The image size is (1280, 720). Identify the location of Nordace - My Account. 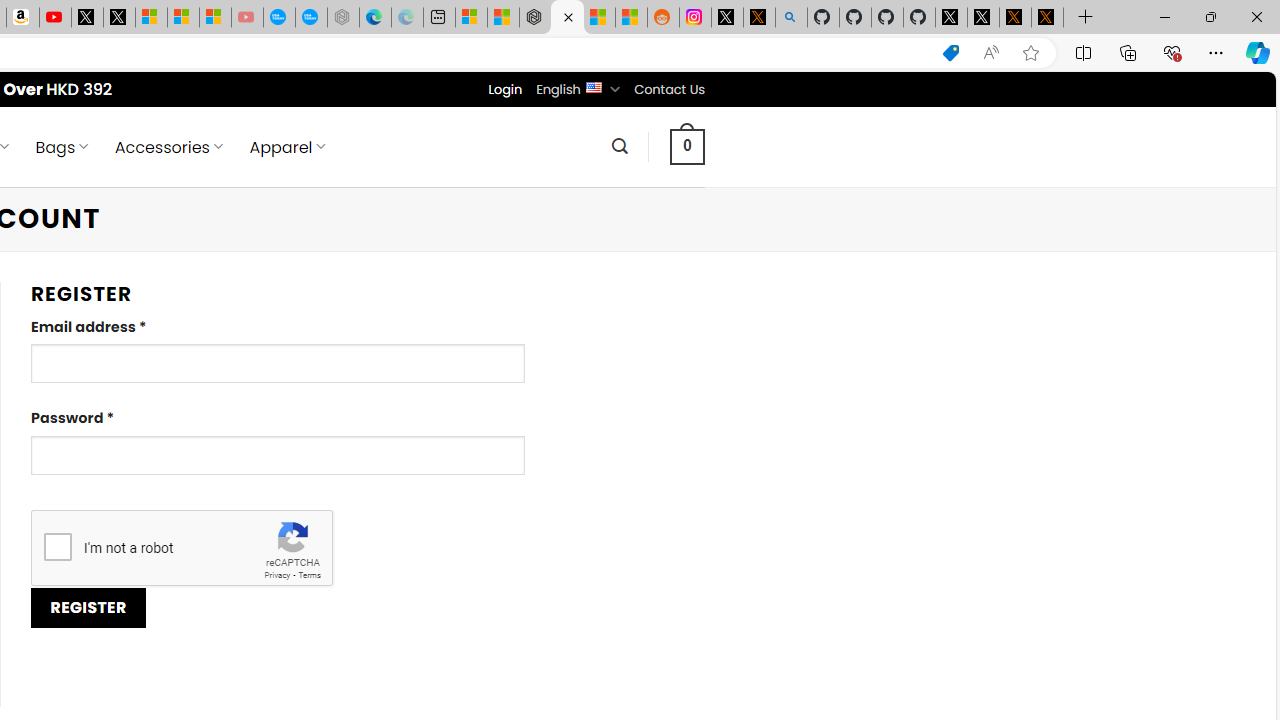
(566, 18).